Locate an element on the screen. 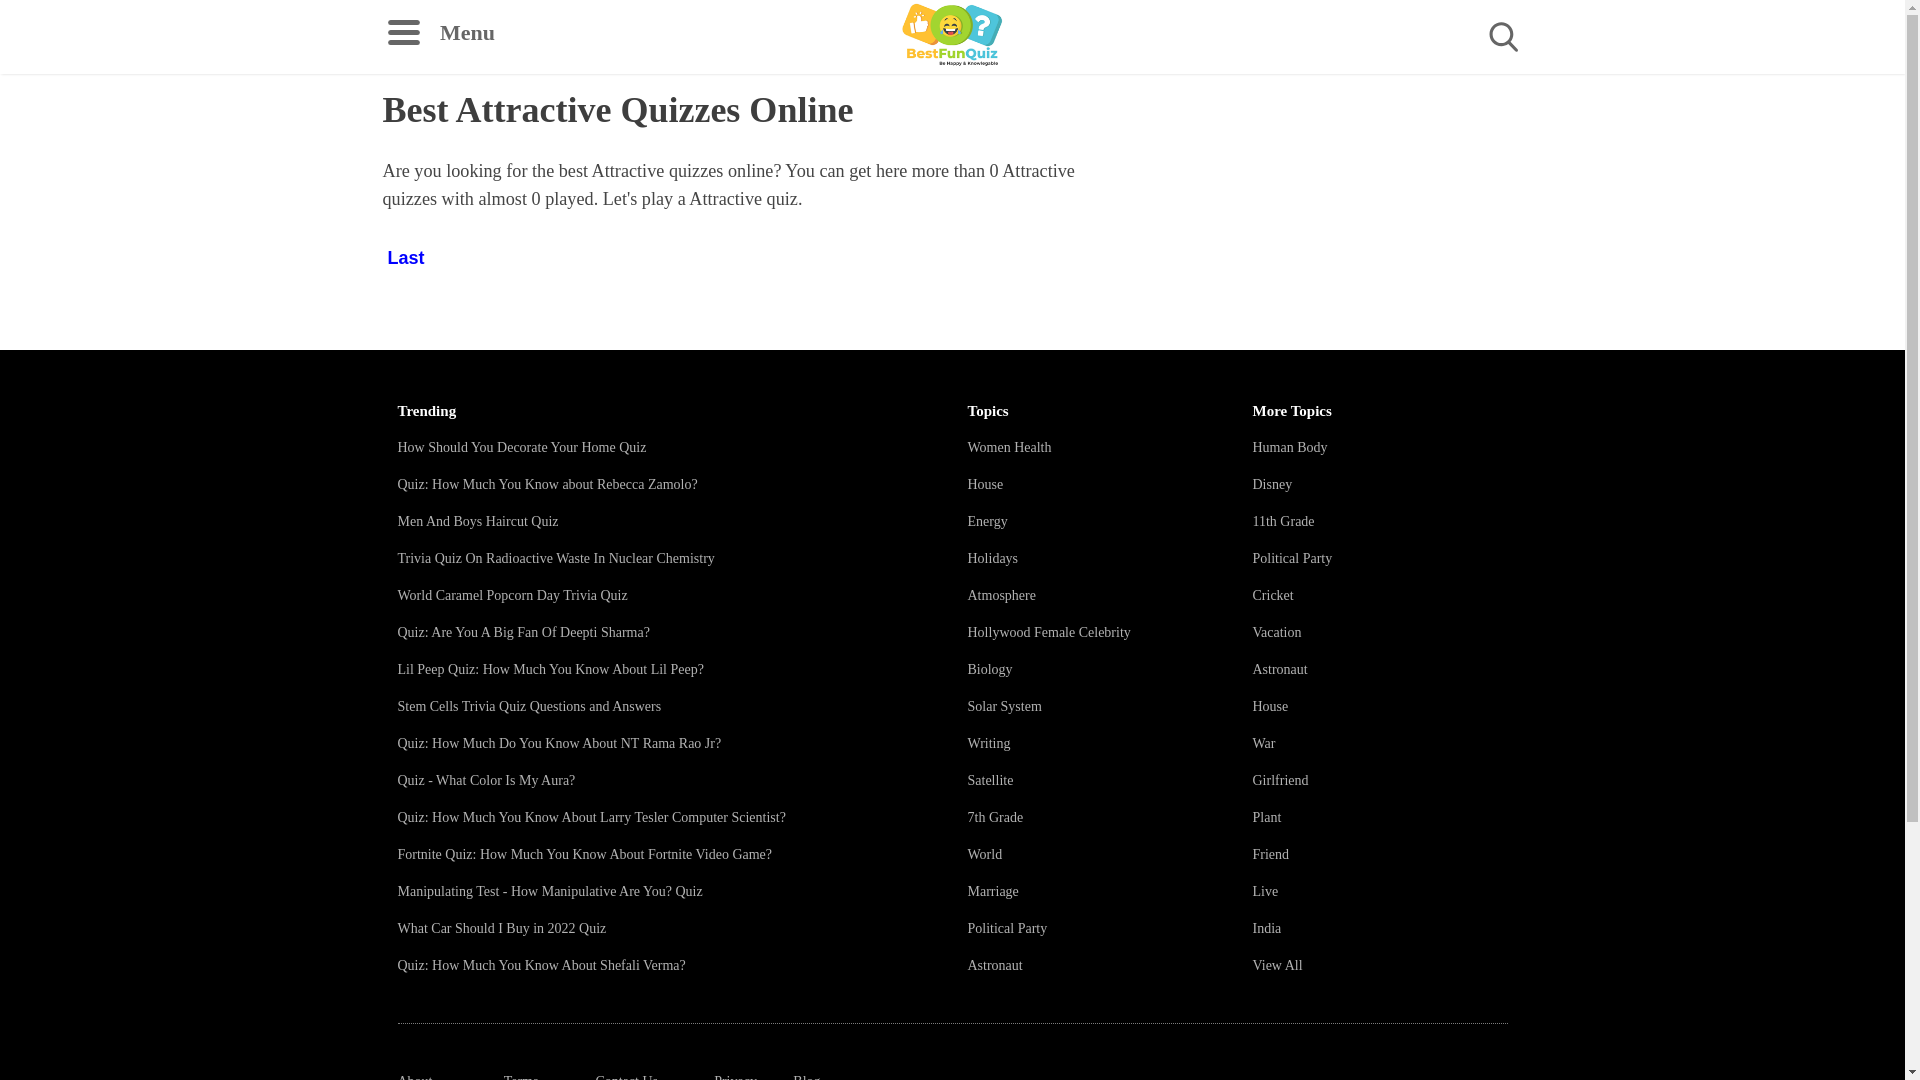 Image resolution: width=1920 pixels, height=1080 pixels. Trivia Quiz On Radioactive Waste In Nuclear Chemistry is located at coordinates (556, 558).